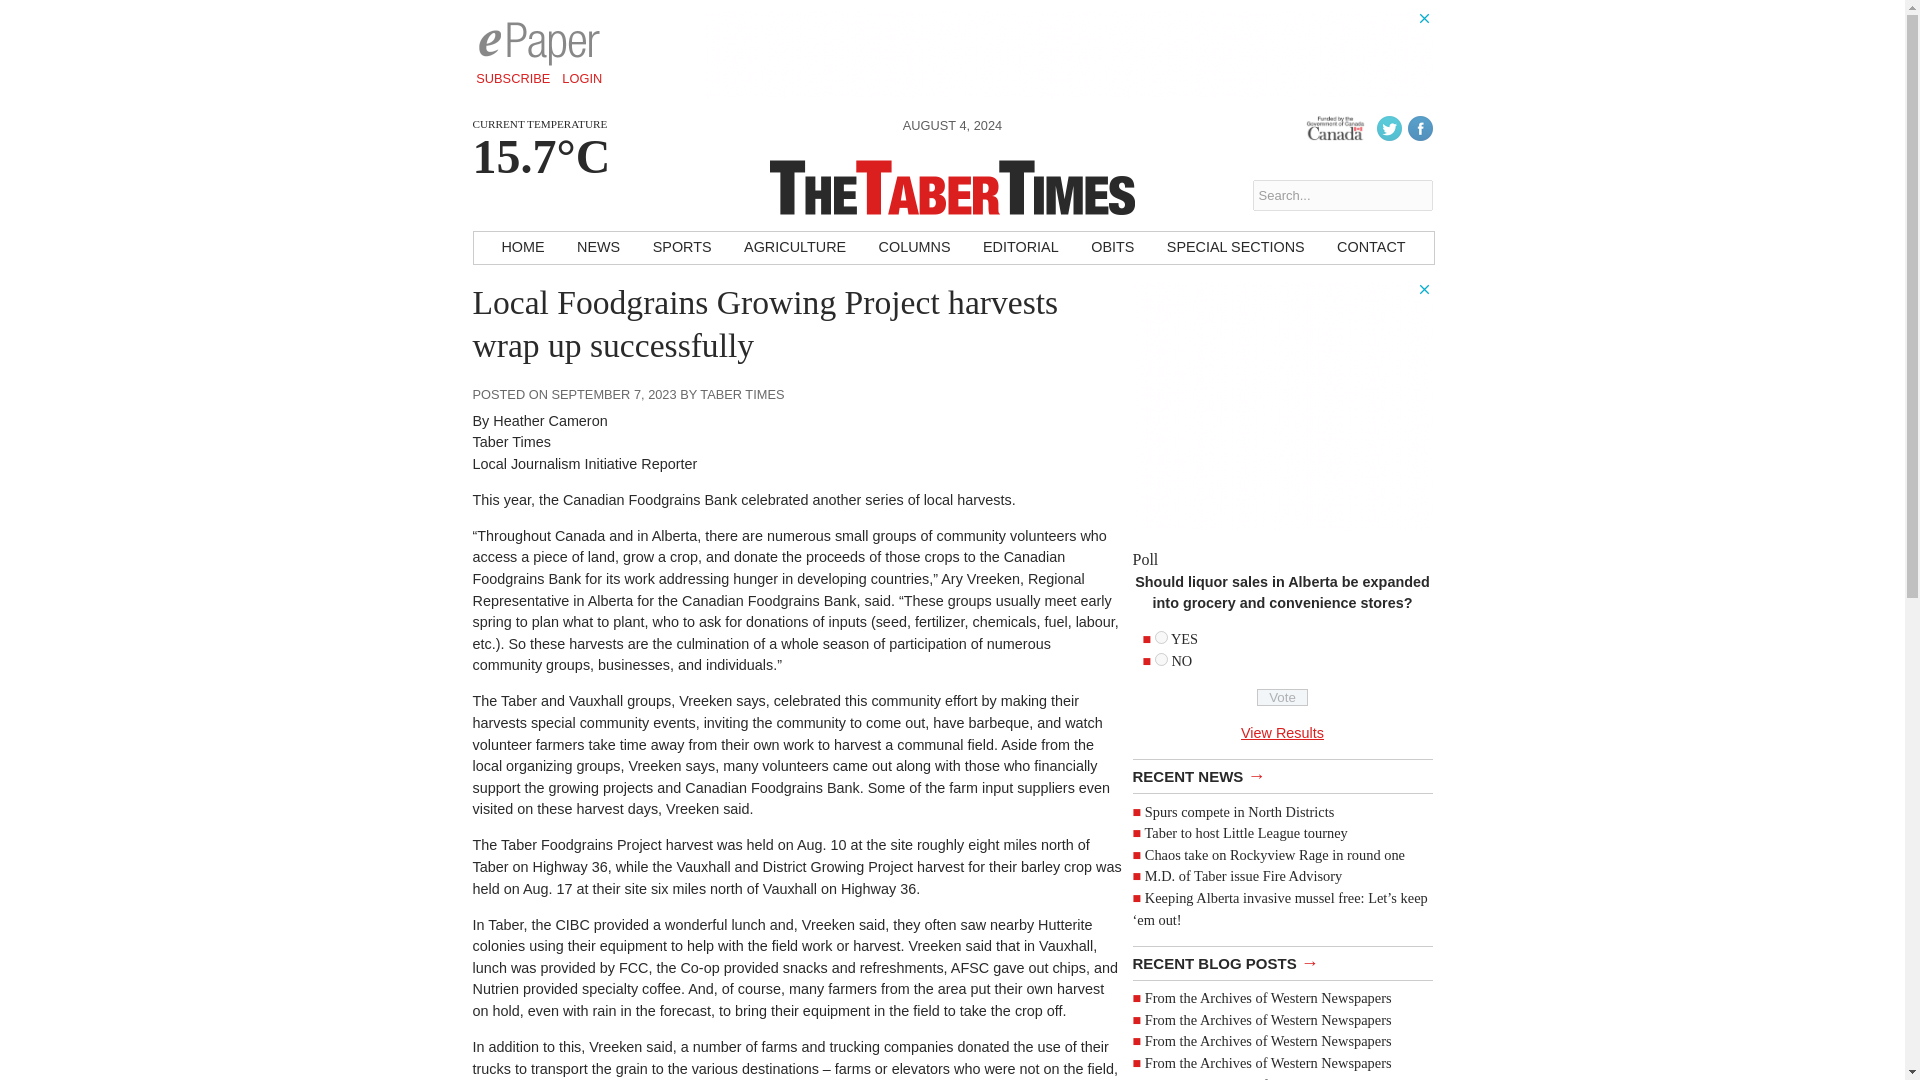 Image resolution: width=1920 pixels, height=1080 pixels. What do you see at coordinates (1112, 248) in the screenshot?
I see `OBITS` at bounding box center [1112, 248].